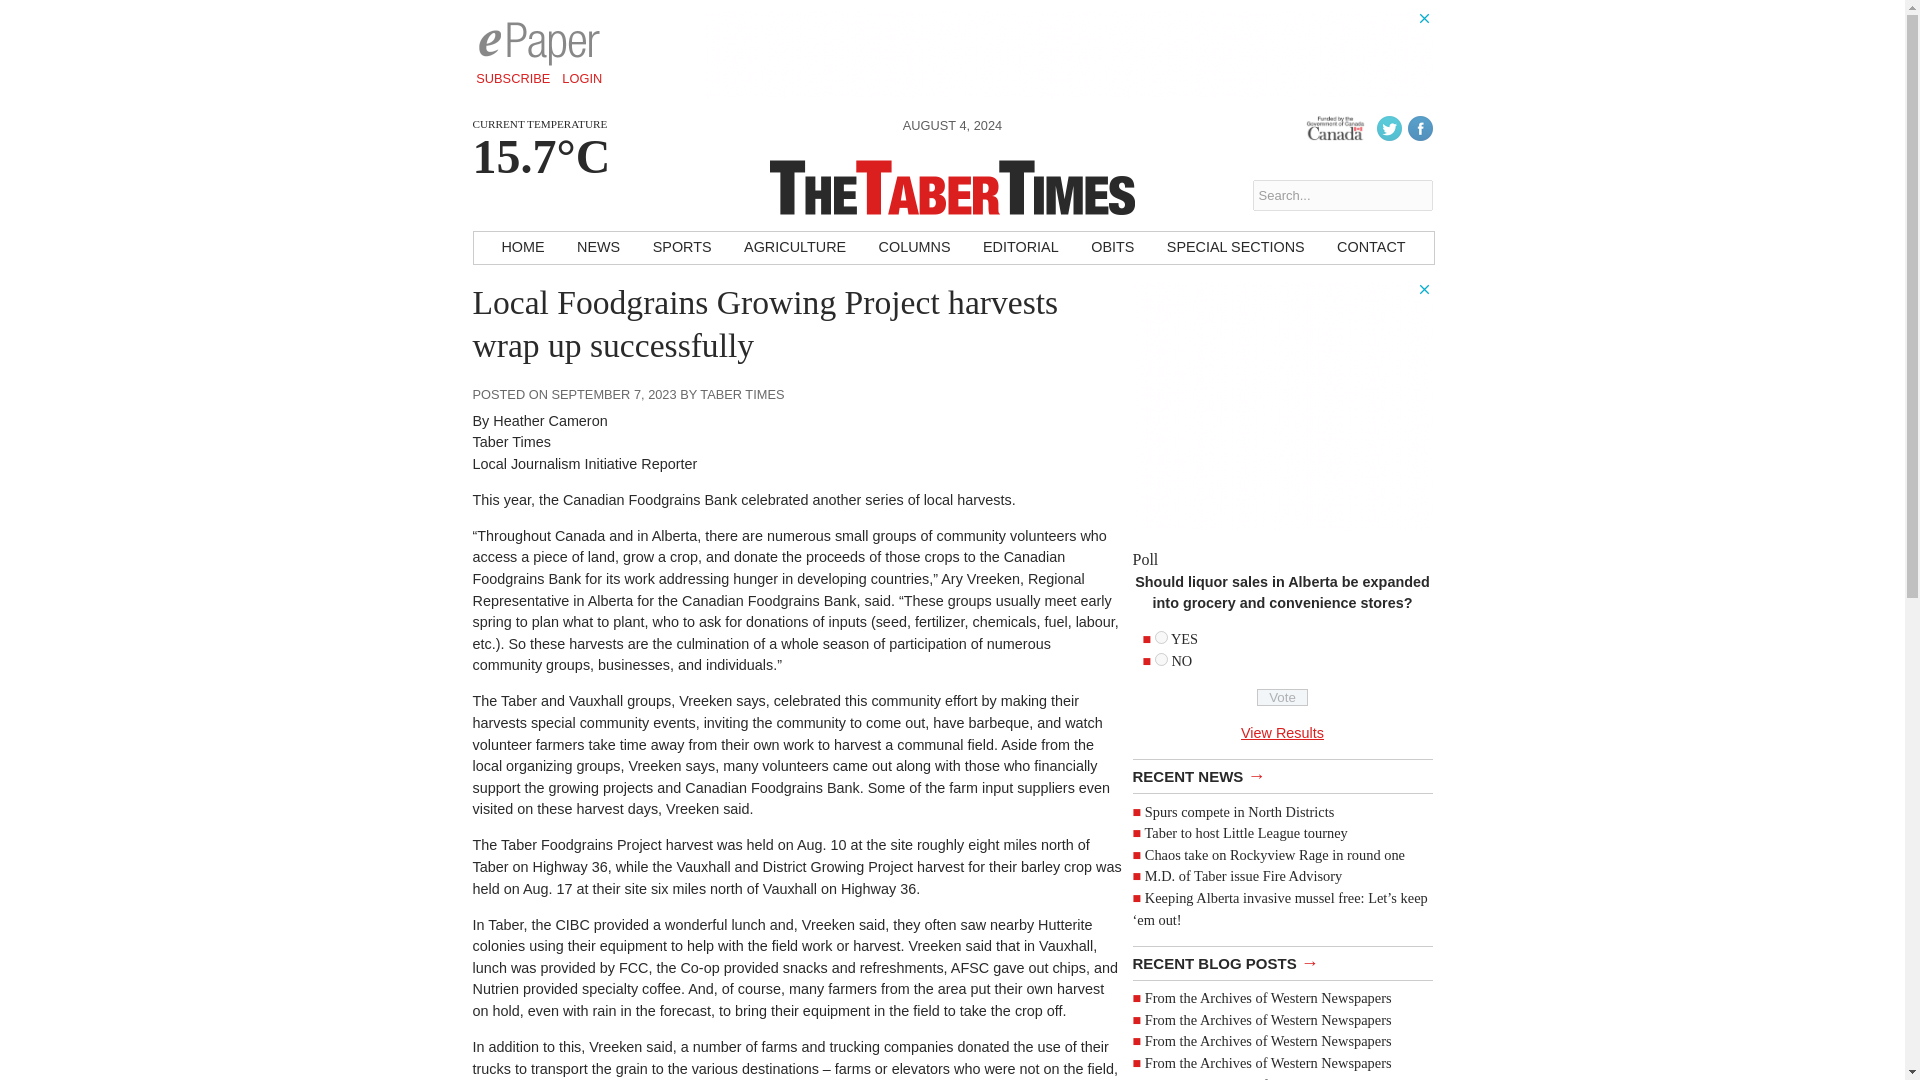 Image resolution: width=1920 pixels, height=1080 pixels. What do you see at coordinates (1112, 248) in the screenshot?
I see `OBITS` at bounding box center [1112, 248].